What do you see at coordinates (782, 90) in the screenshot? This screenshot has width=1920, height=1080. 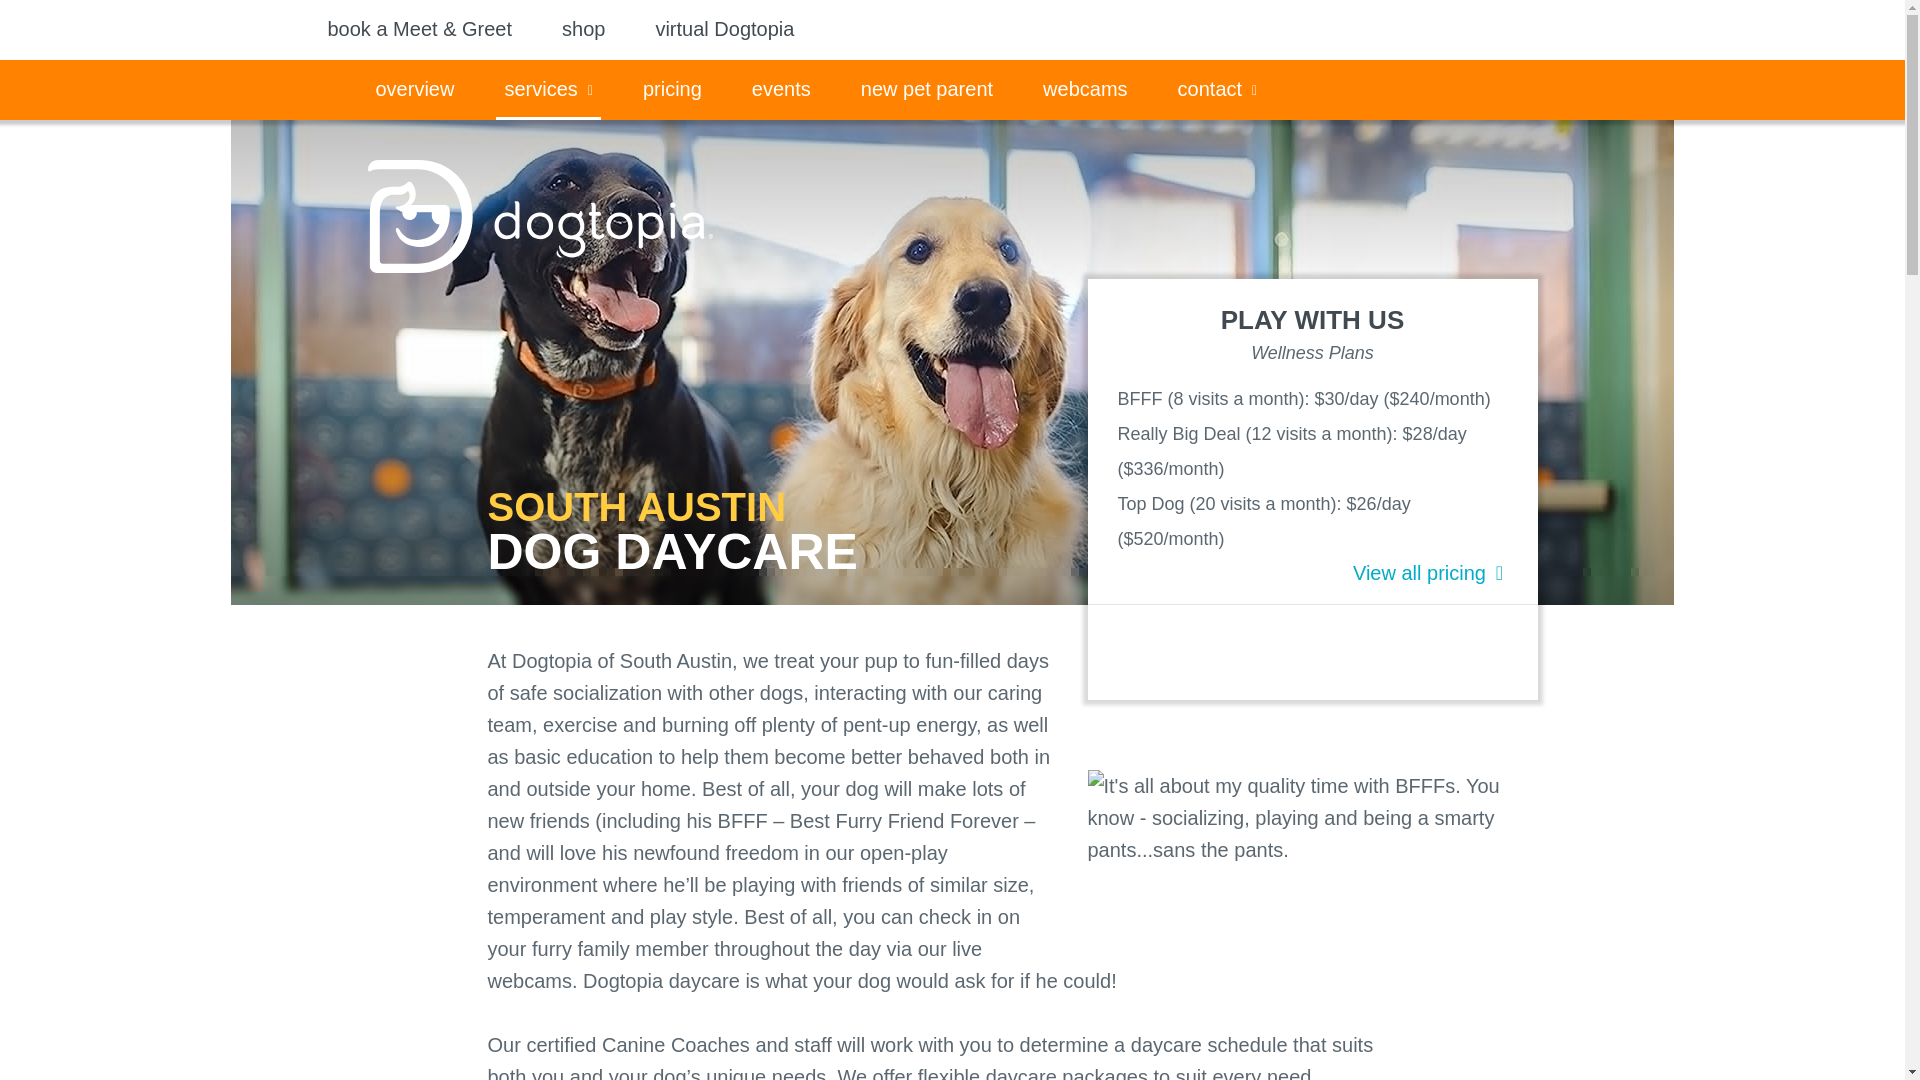 I see `events` at bounding box center [782, 90].